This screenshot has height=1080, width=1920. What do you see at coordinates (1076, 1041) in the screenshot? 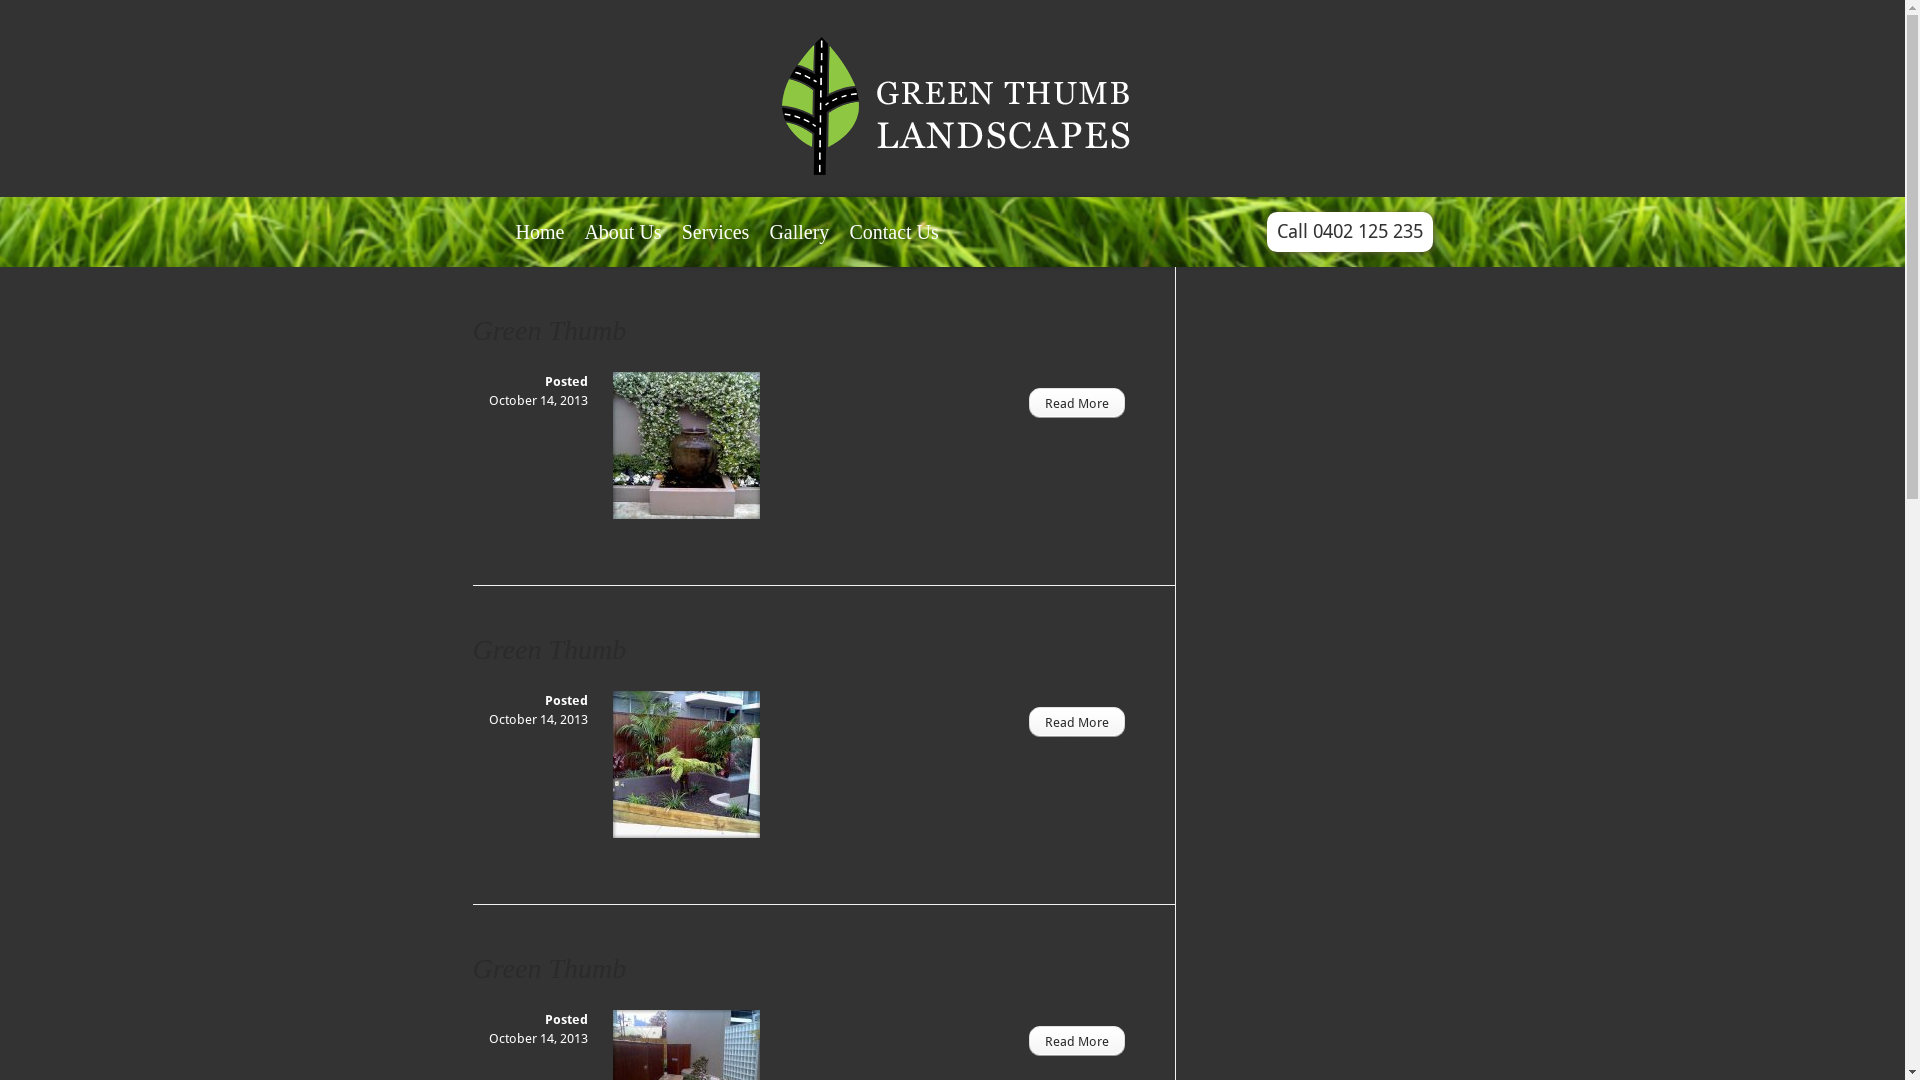
I see `Read More` at bounding box center [1076, 1041].